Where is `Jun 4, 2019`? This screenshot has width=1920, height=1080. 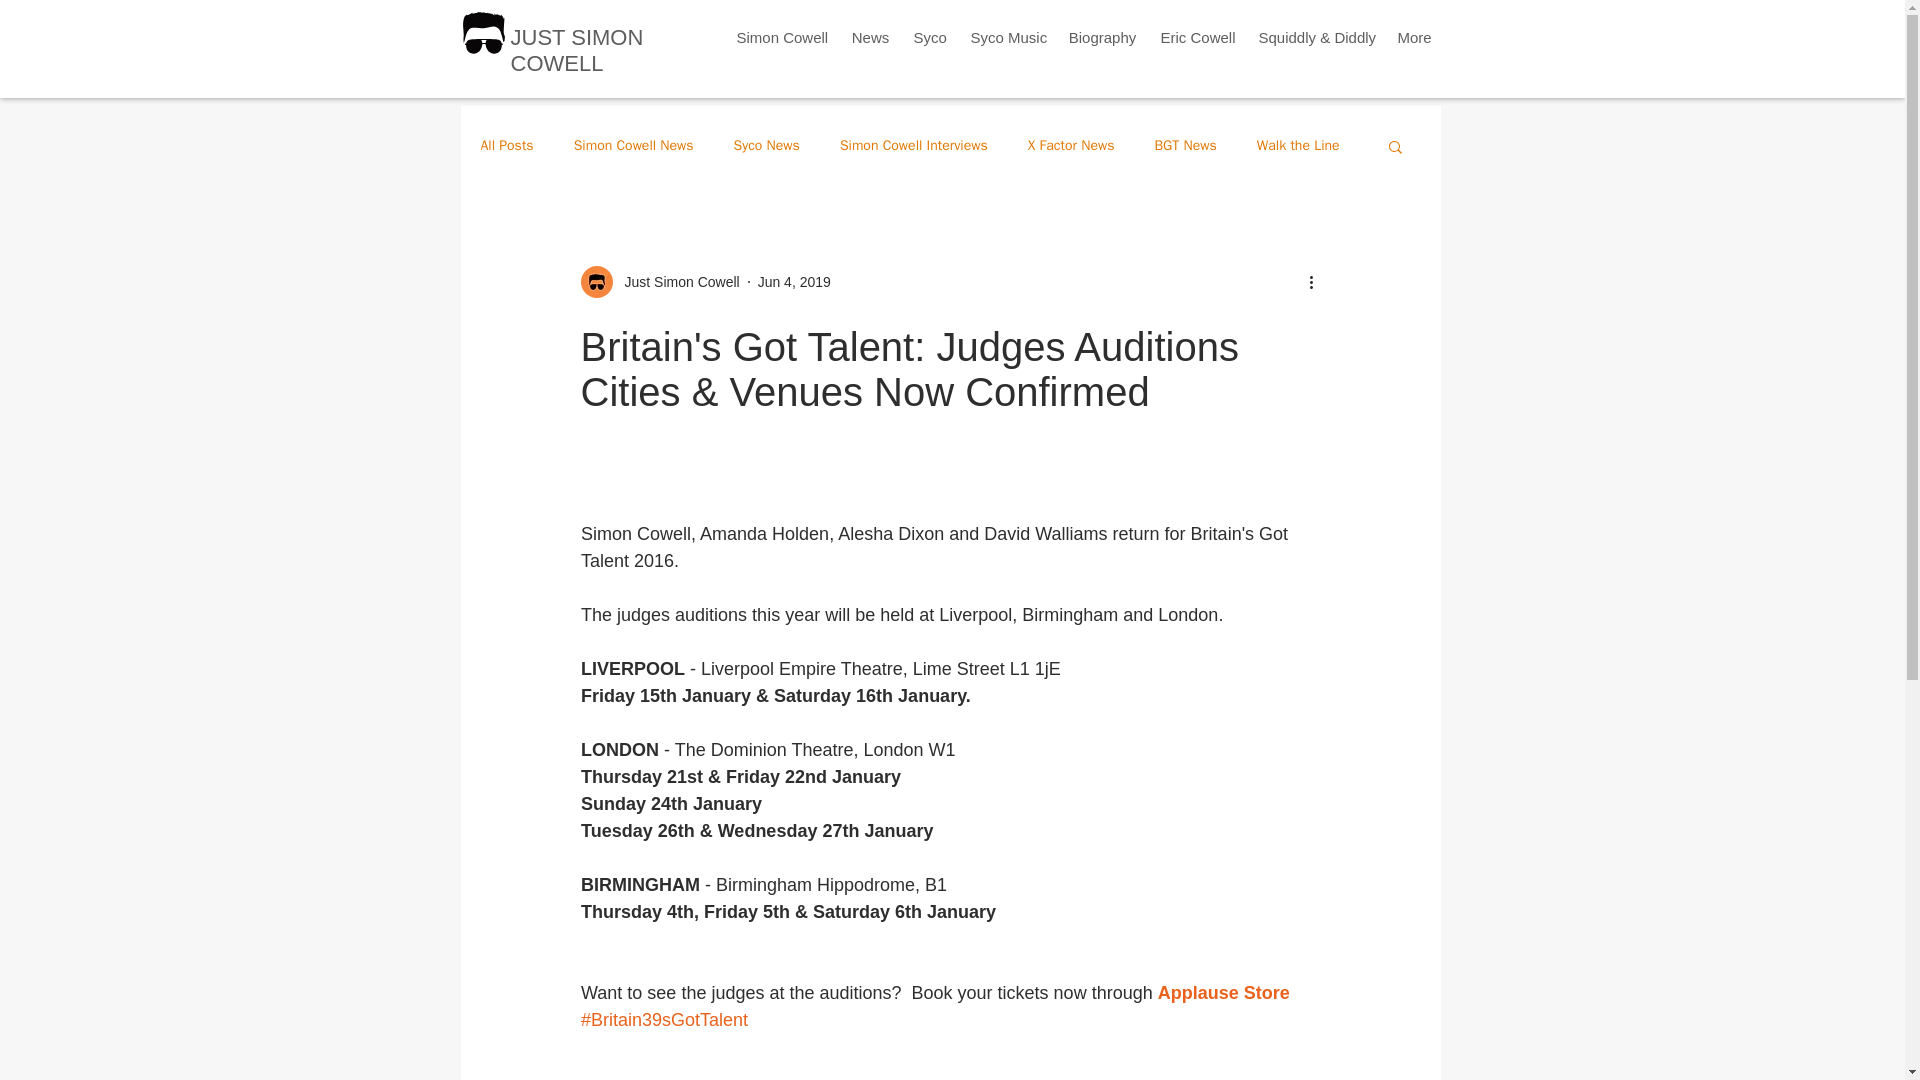
Jun 4, 2019 is located at coordinates (794, 282).